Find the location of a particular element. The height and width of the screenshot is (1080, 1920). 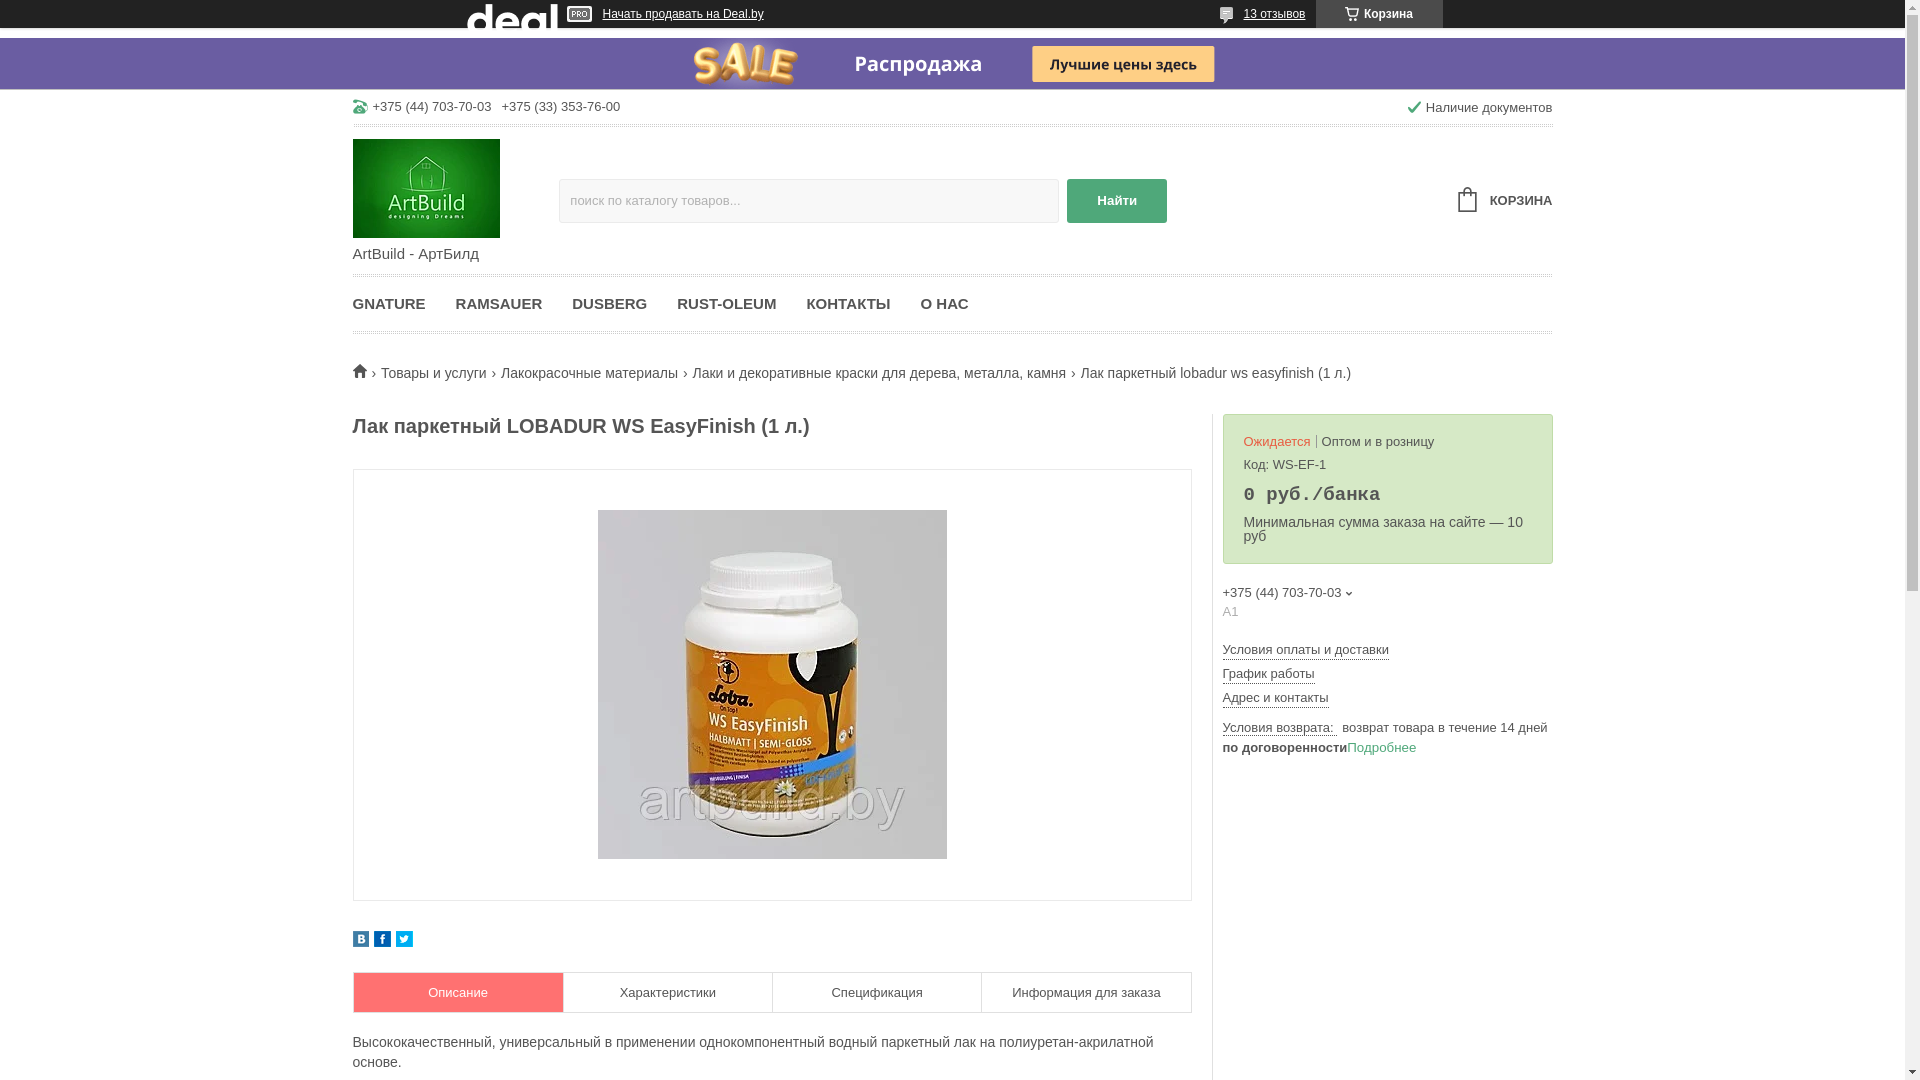

RAMSAUER is located at coordinates (500, 304).